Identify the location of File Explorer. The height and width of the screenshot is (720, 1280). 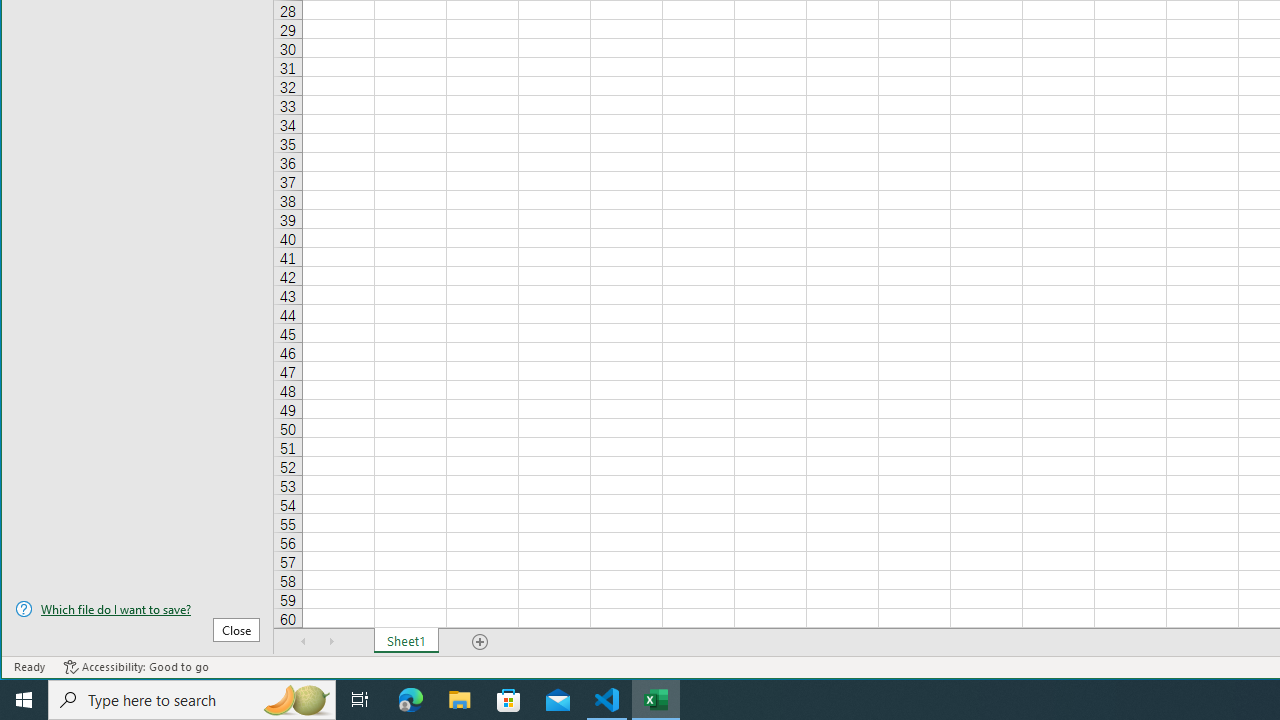
(460, 700).